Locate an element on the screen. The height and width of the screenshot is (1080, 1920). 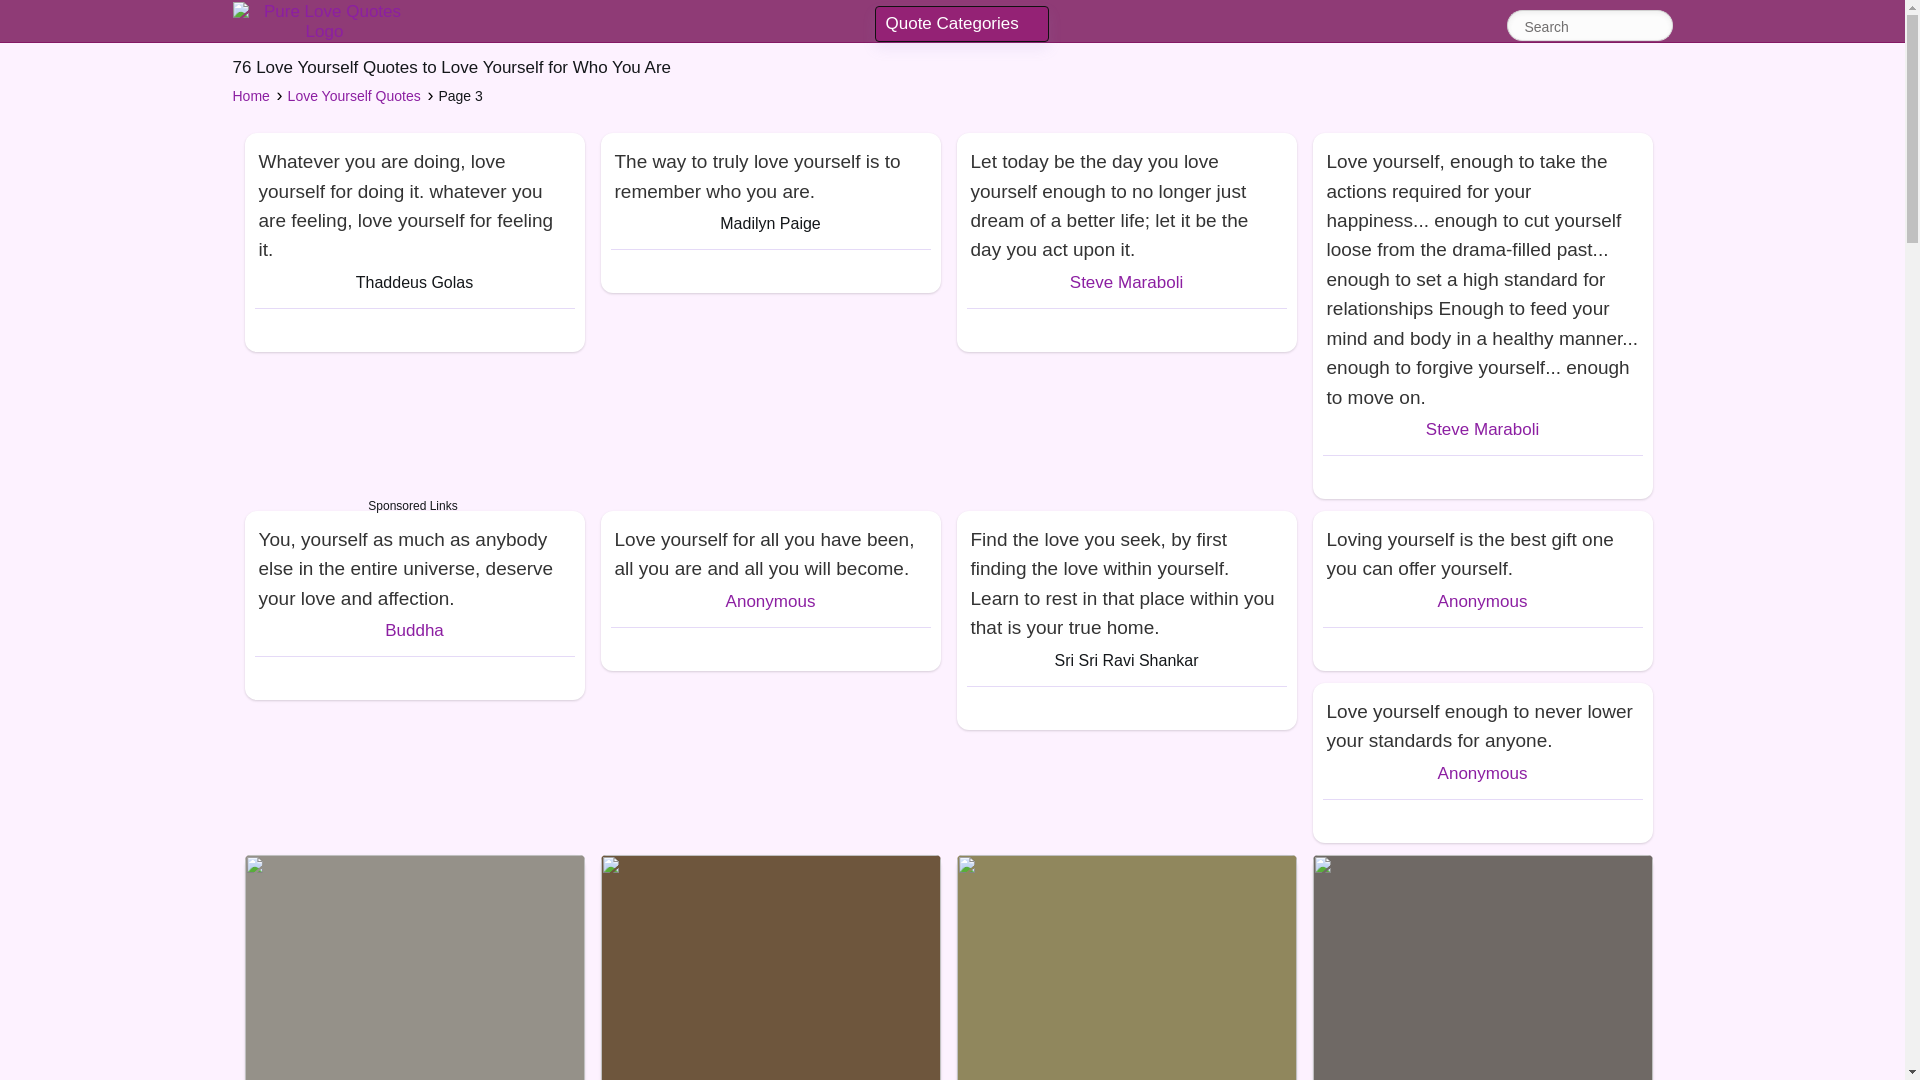
see quote is located at coordinates (1126, 201).